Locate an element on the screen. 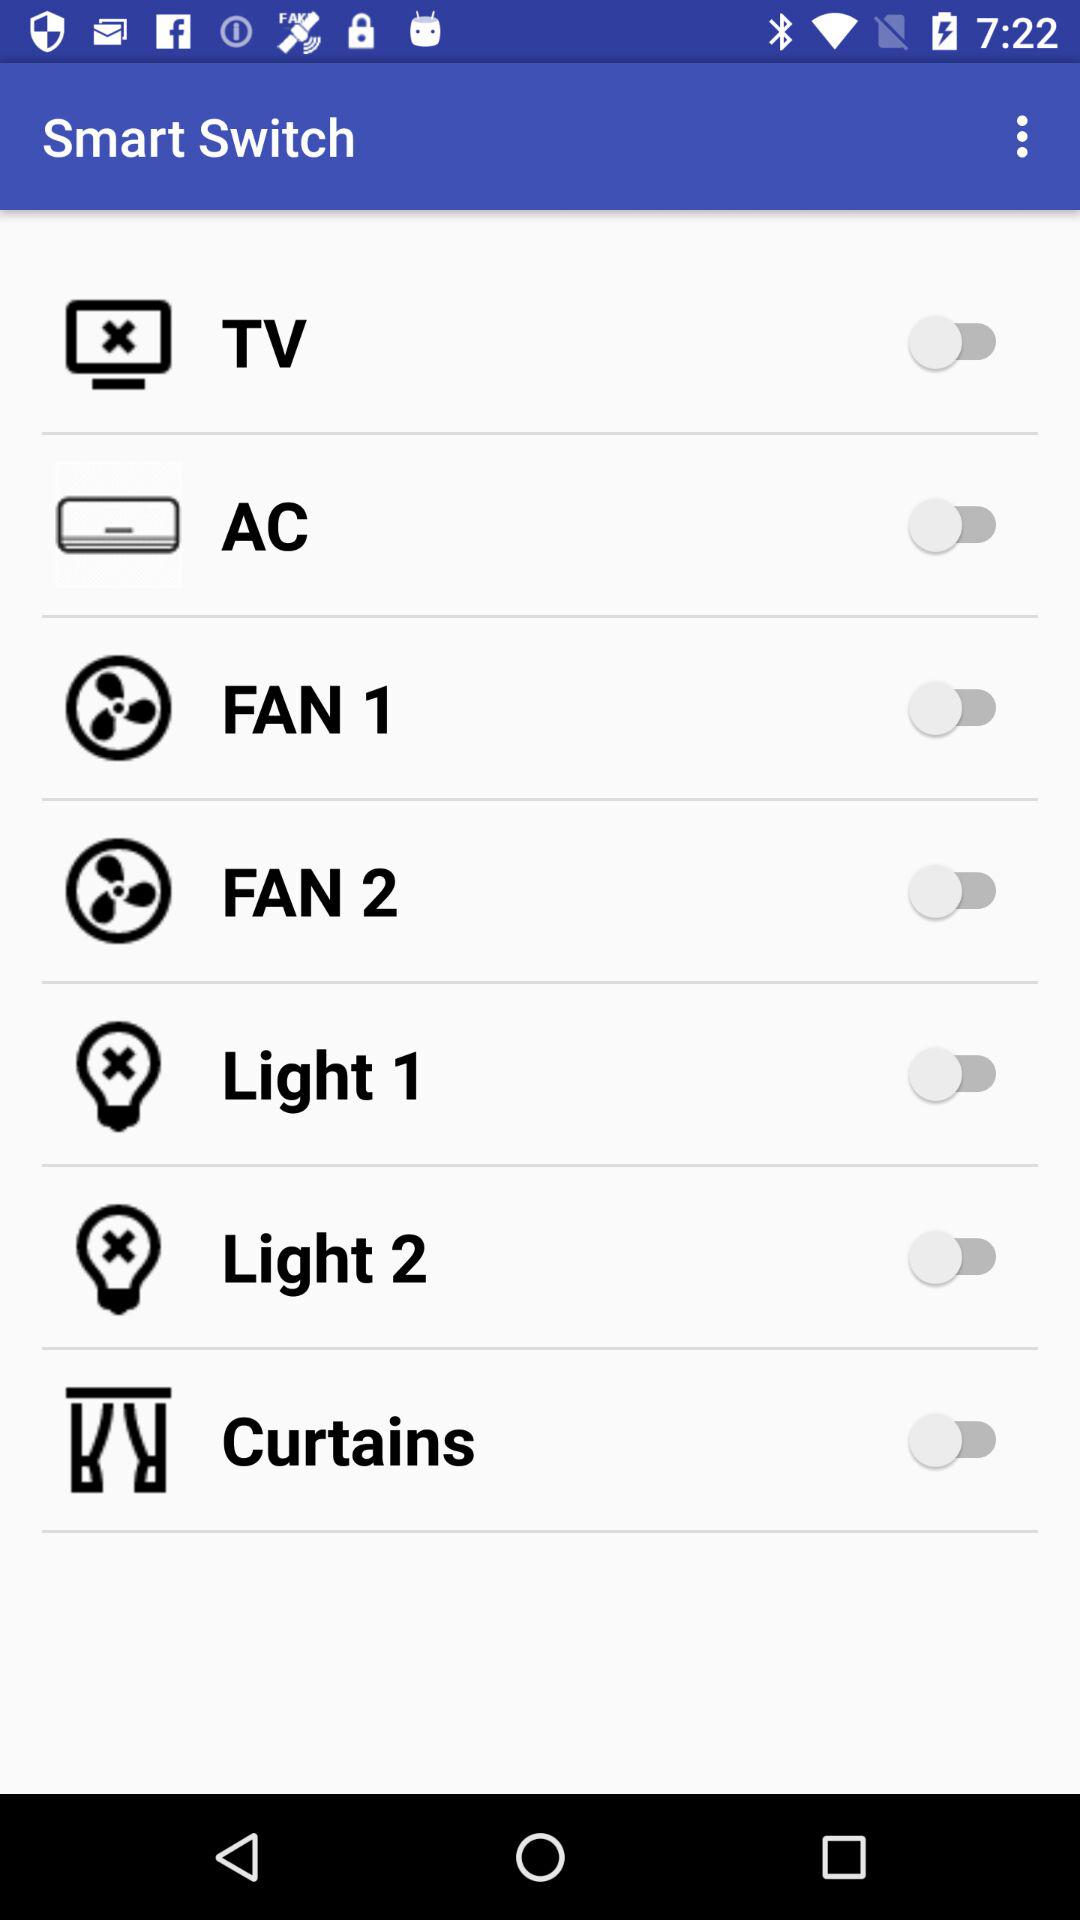 The width and height of the screenshot is (1080, 1920). open fan 2 is located at coordinates (560, 890).